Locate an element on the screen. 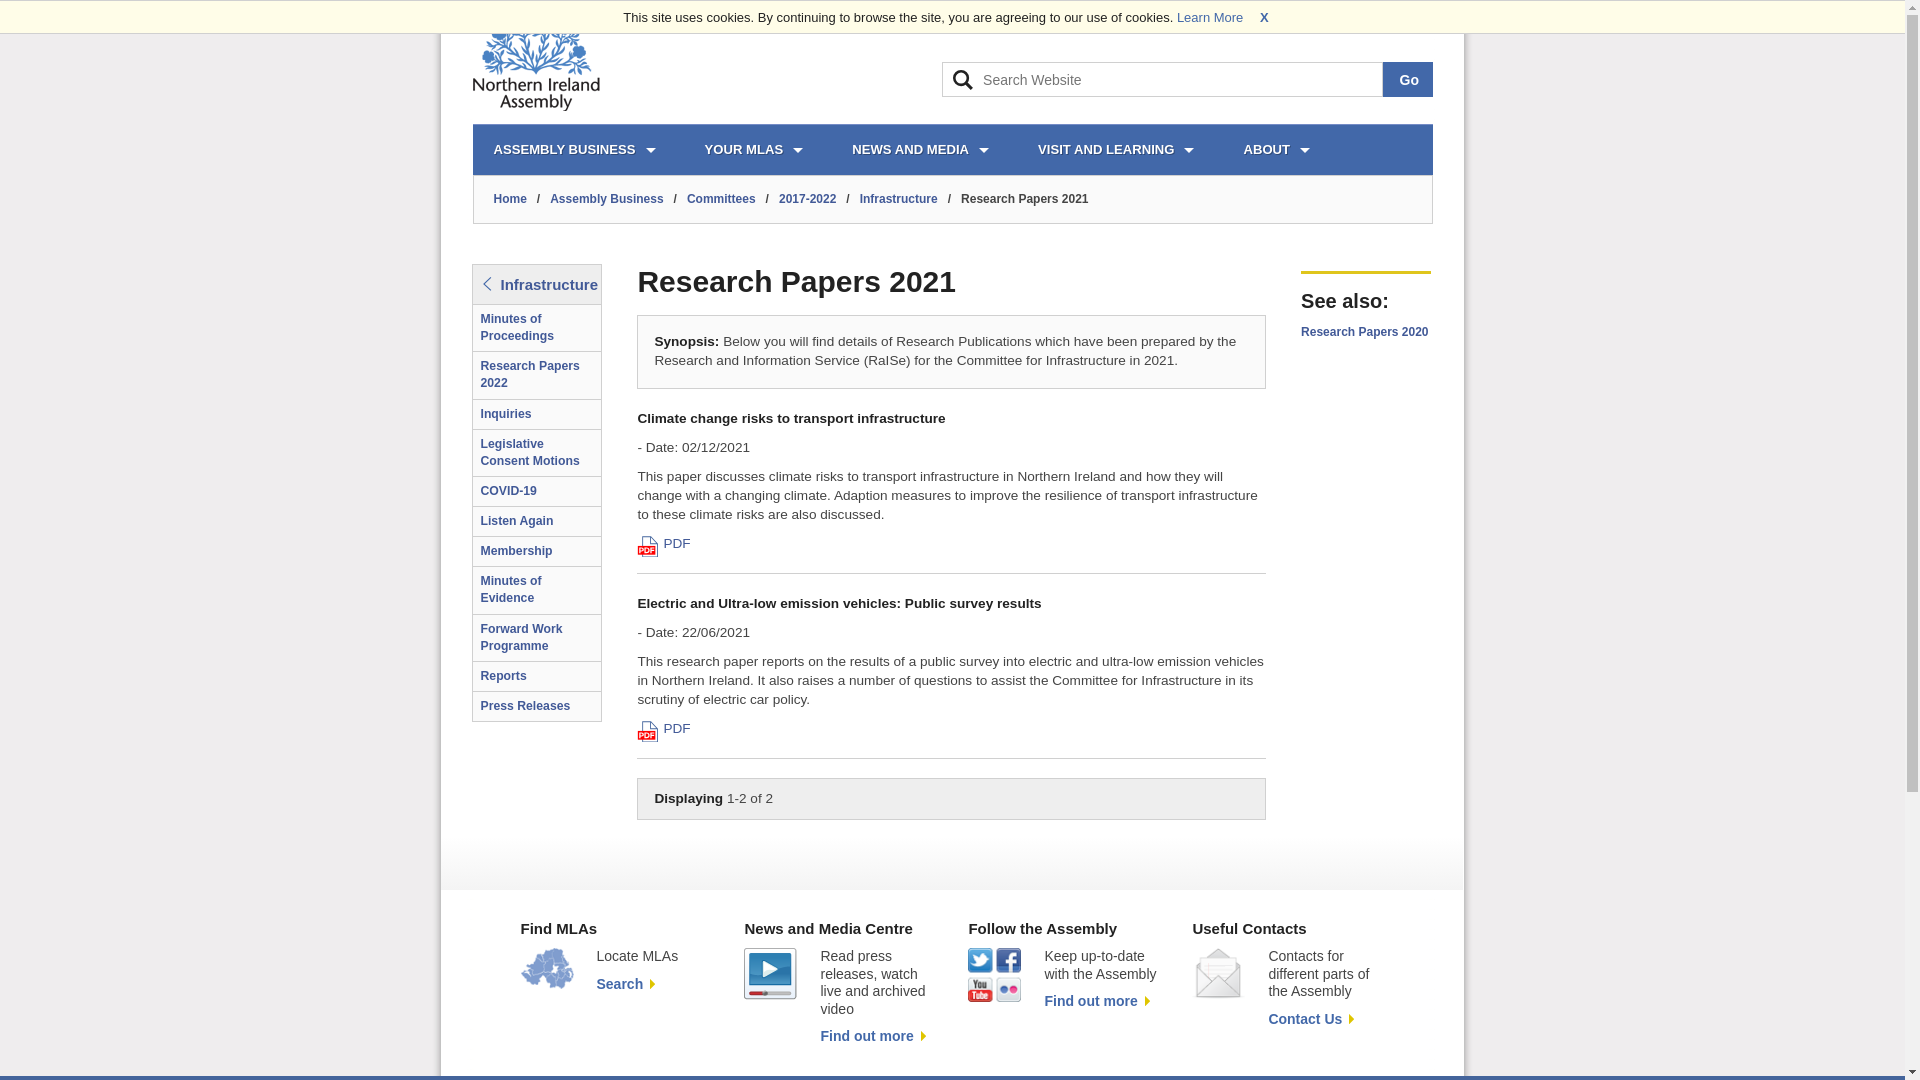 This screenshot has width=1920, height=1080. Go is located at coordinates (1407, 79).